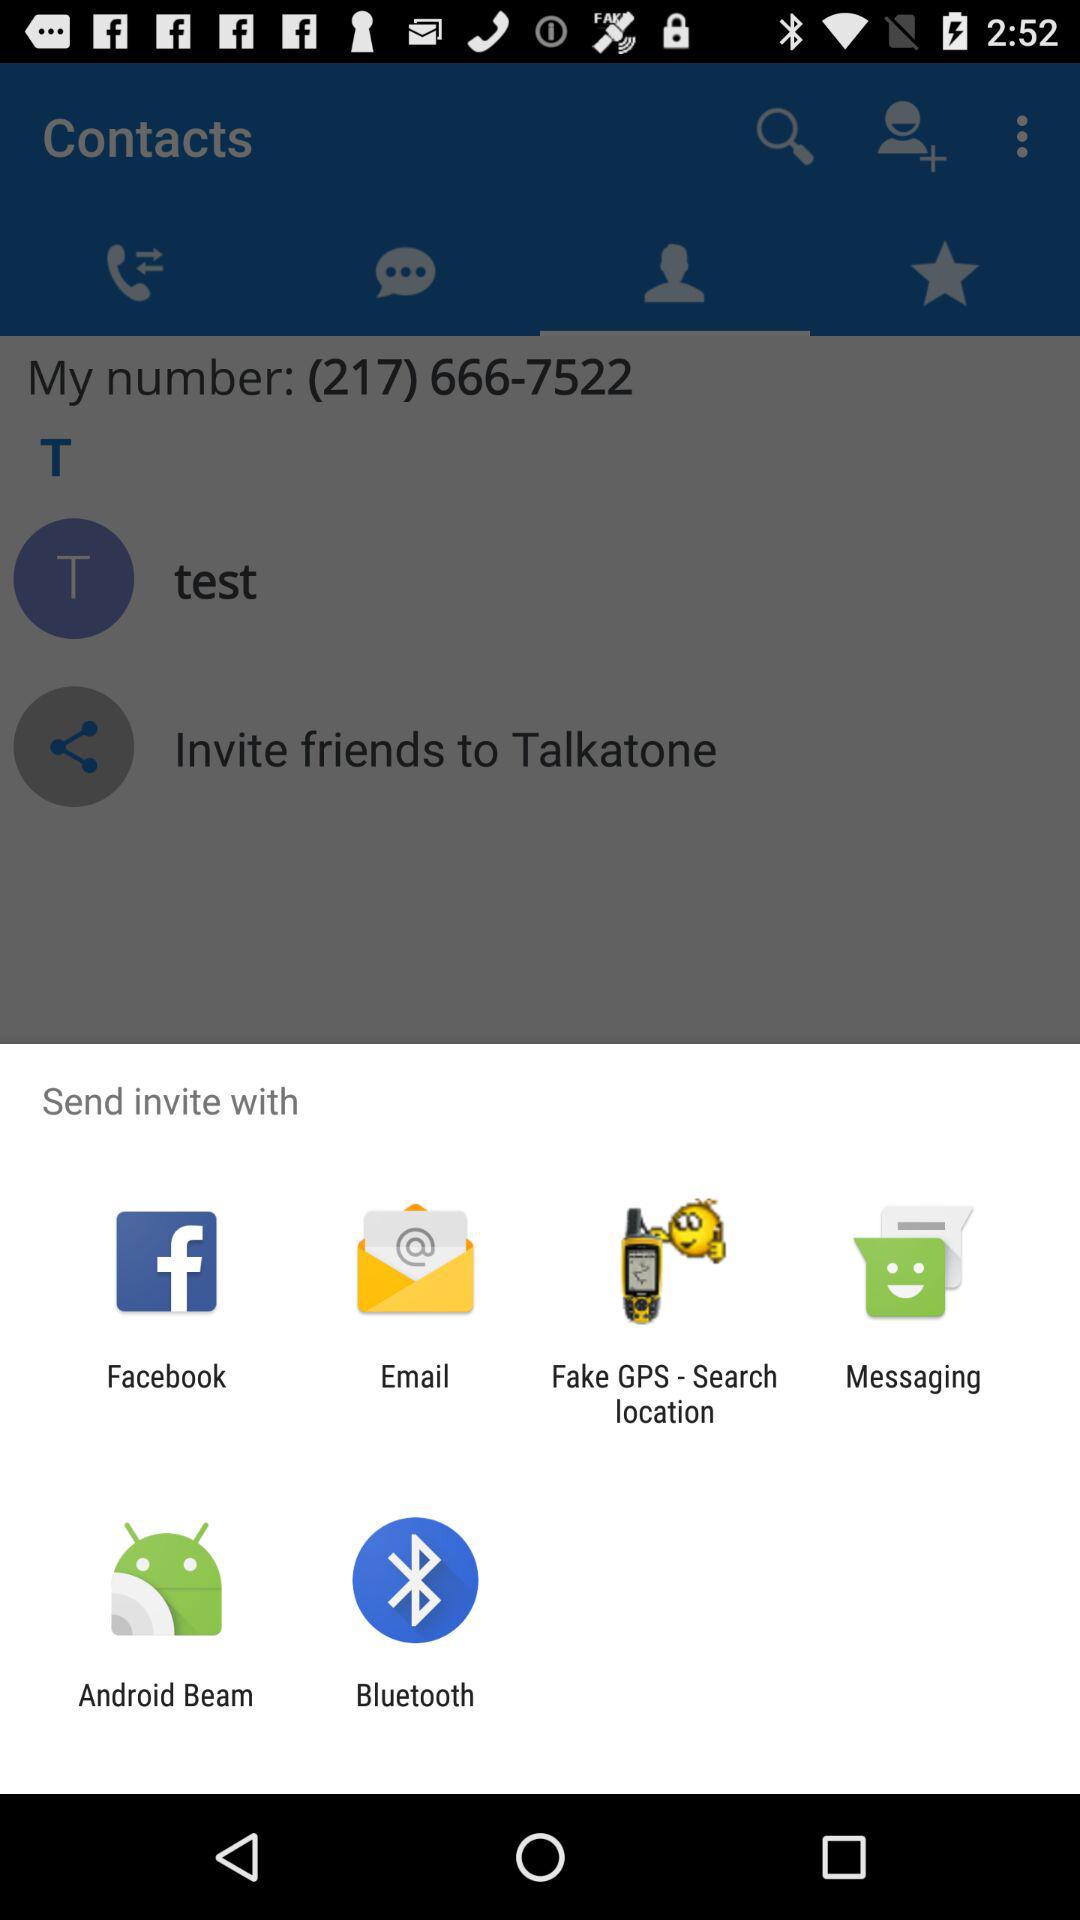  What do you see at coordinates (664, 1393) in the screenshot?
I see `launch the icon next to the email` at bounding box center [664, 1393].